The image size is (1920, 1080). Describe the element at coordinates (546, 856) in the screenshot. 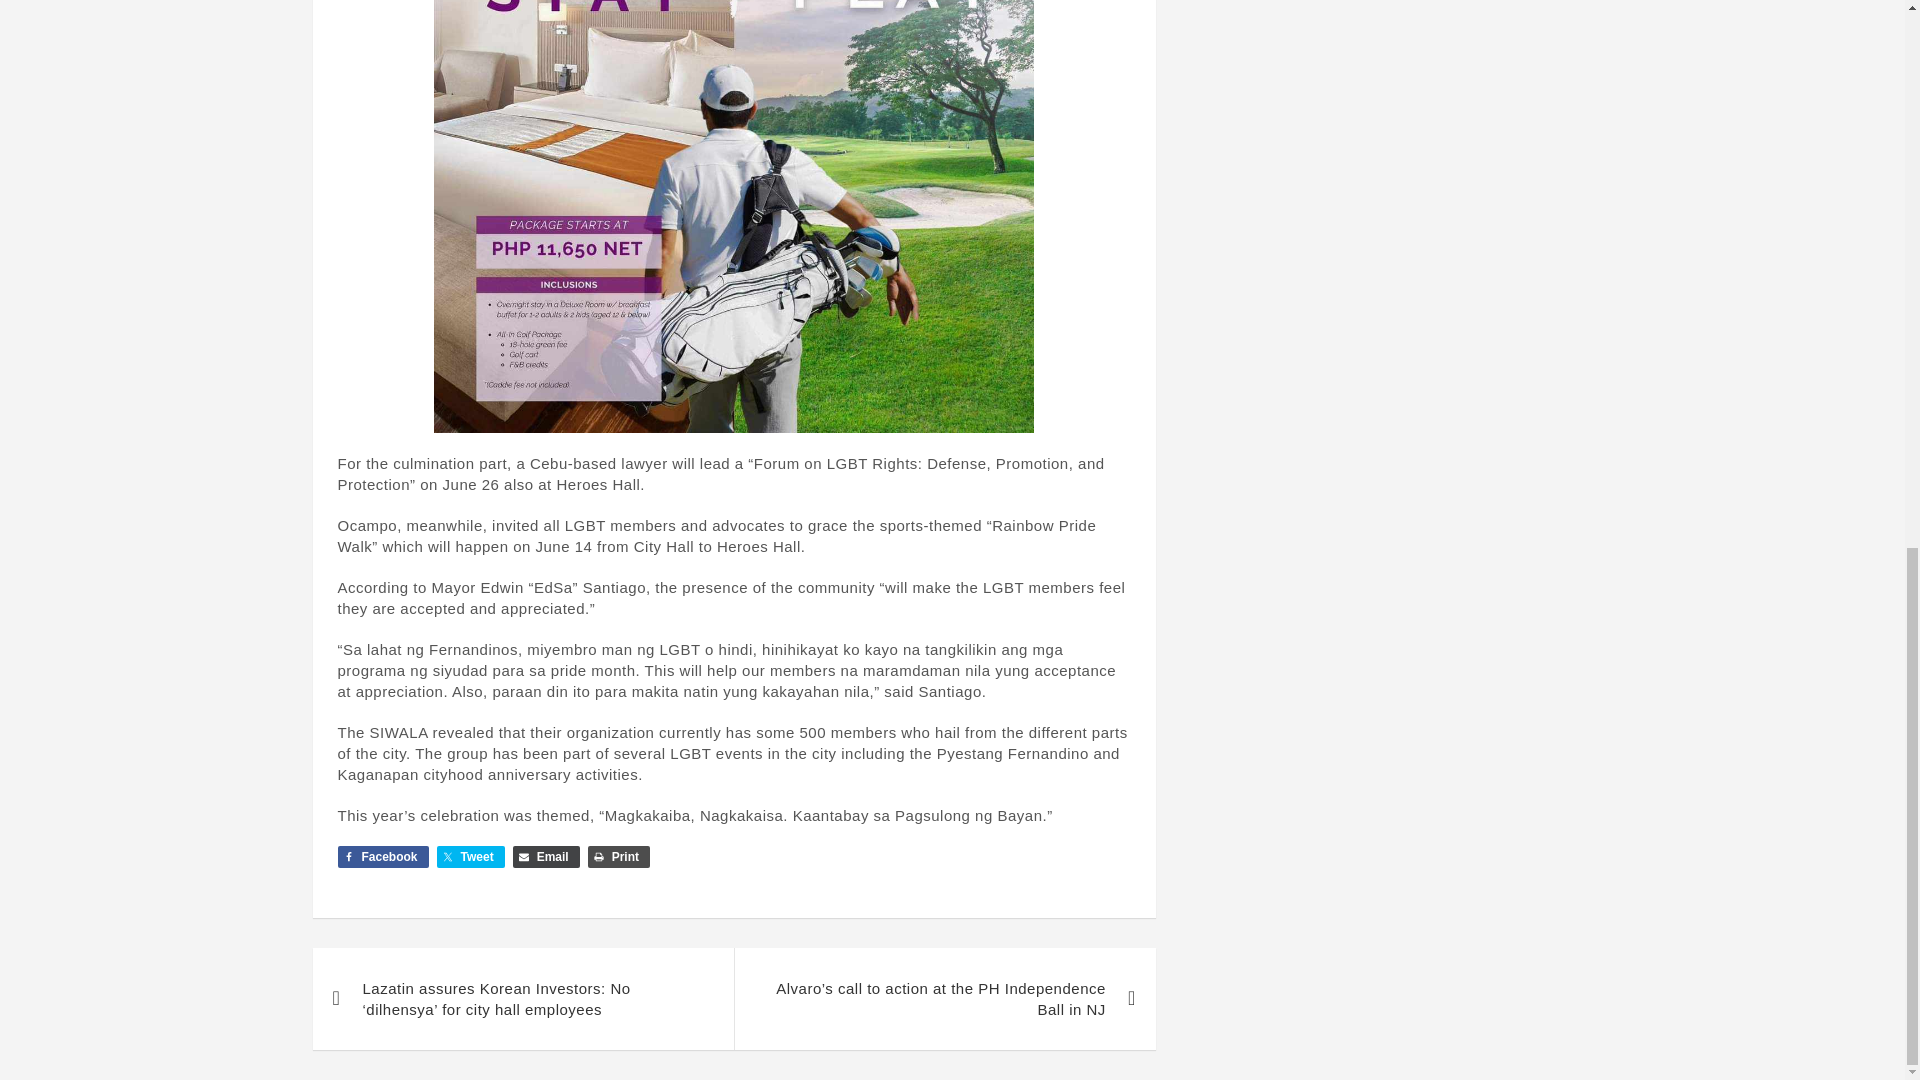

I see `Share via Email` at that location.